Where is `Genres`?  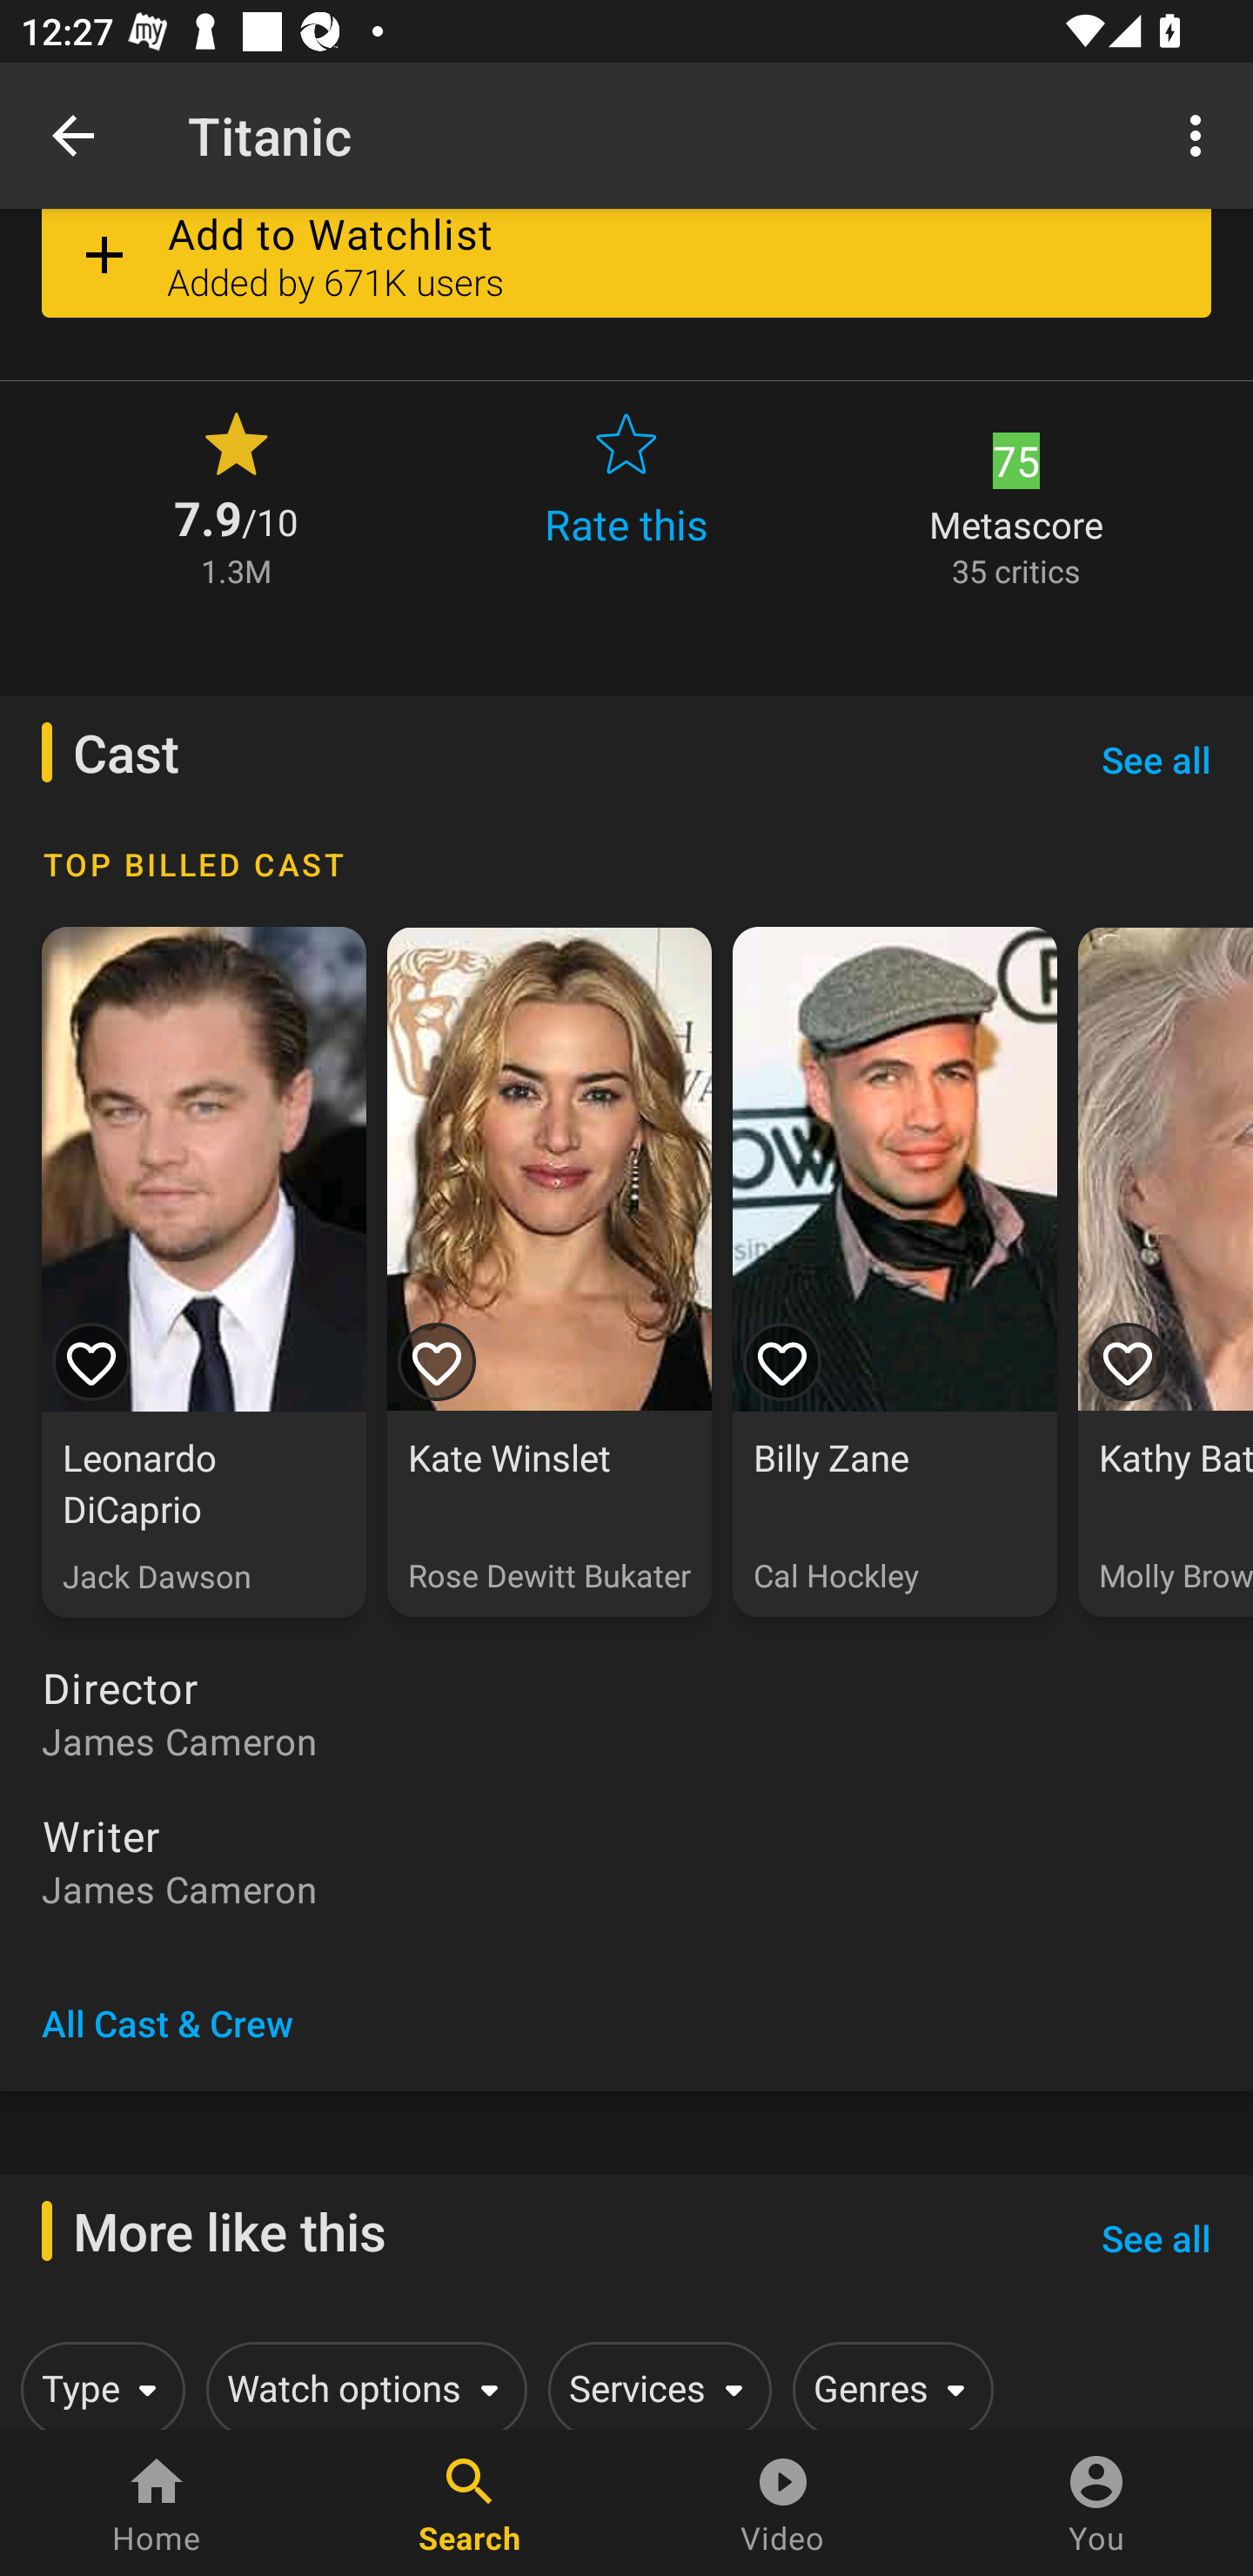 Genres is located at coordinates (888, 2385).